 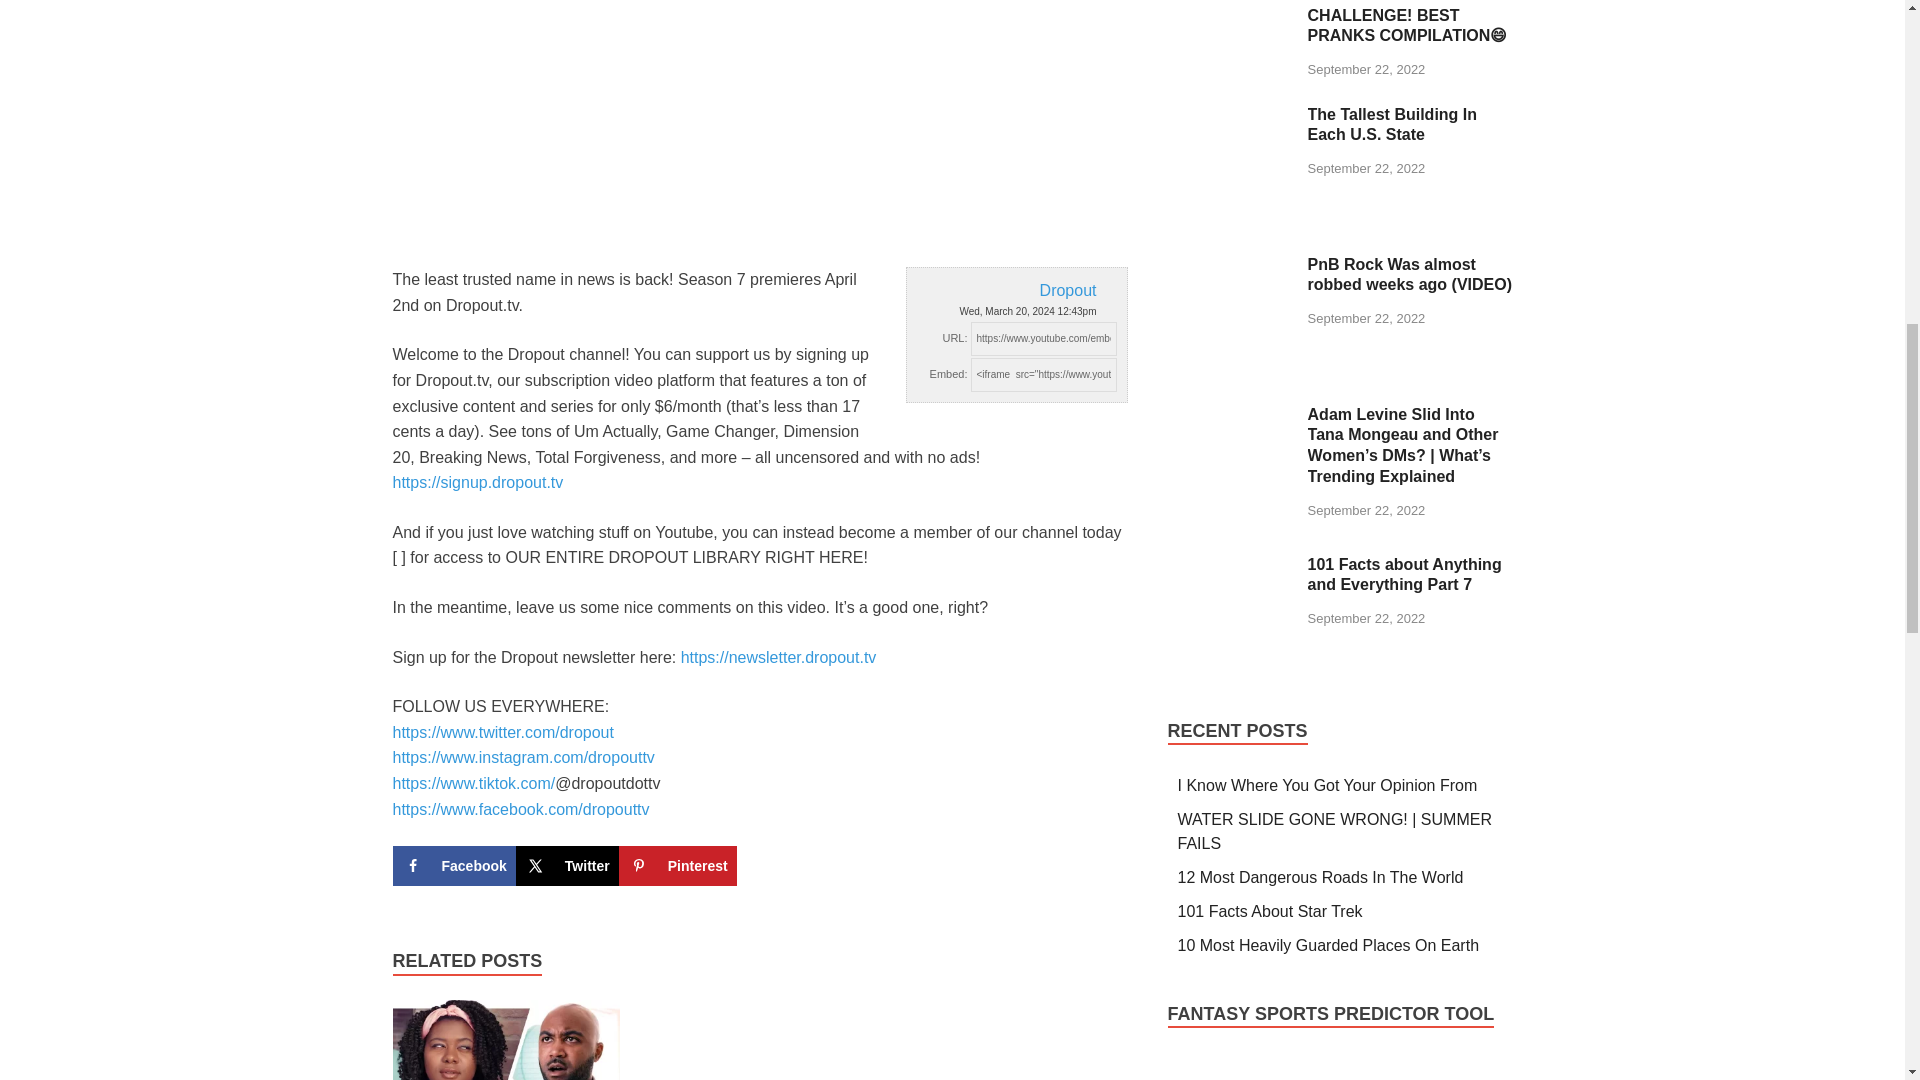 I want to click on Facebook, so click(x=452, y=865).